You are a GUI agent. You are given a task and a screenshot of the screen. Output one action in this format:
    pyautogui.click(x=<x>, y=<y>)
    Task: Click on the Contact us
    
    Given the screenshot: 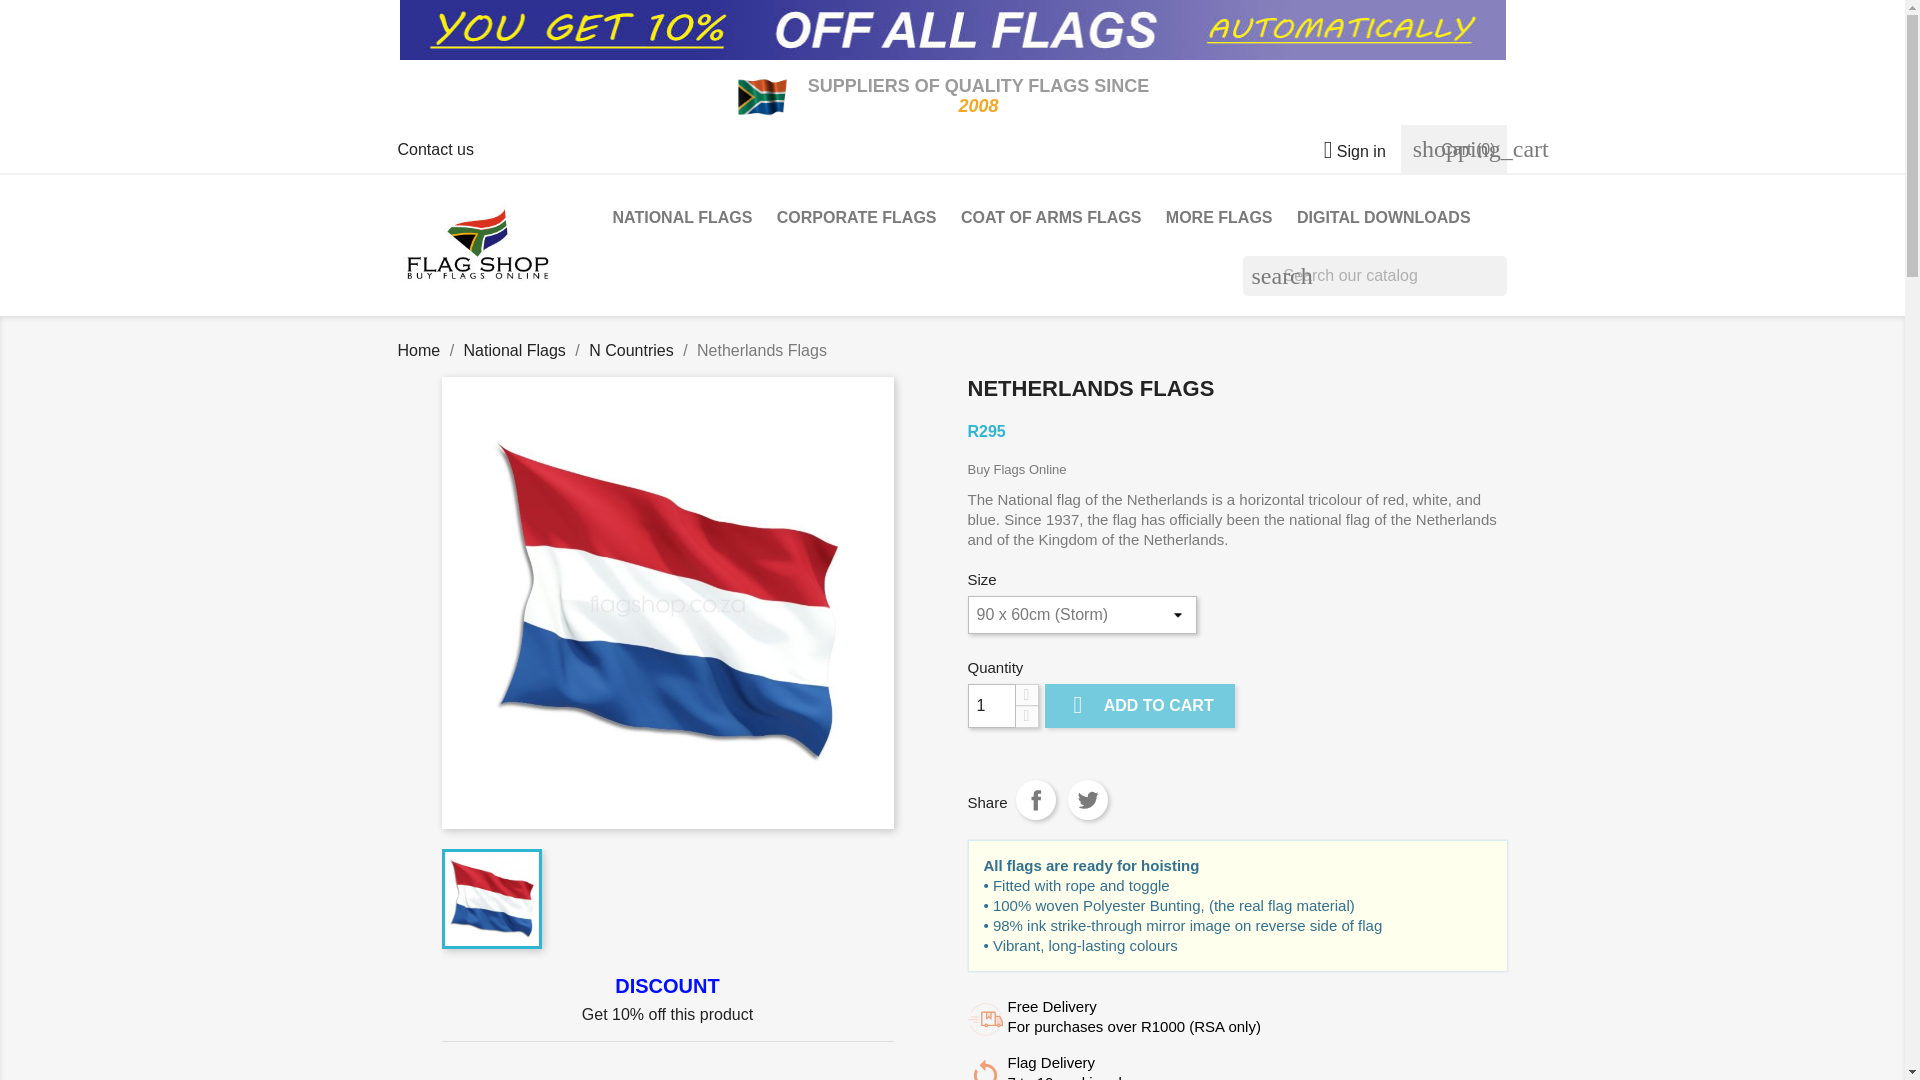 What is the action you would take?
    pyautogui.click(x=436, y=149)
    